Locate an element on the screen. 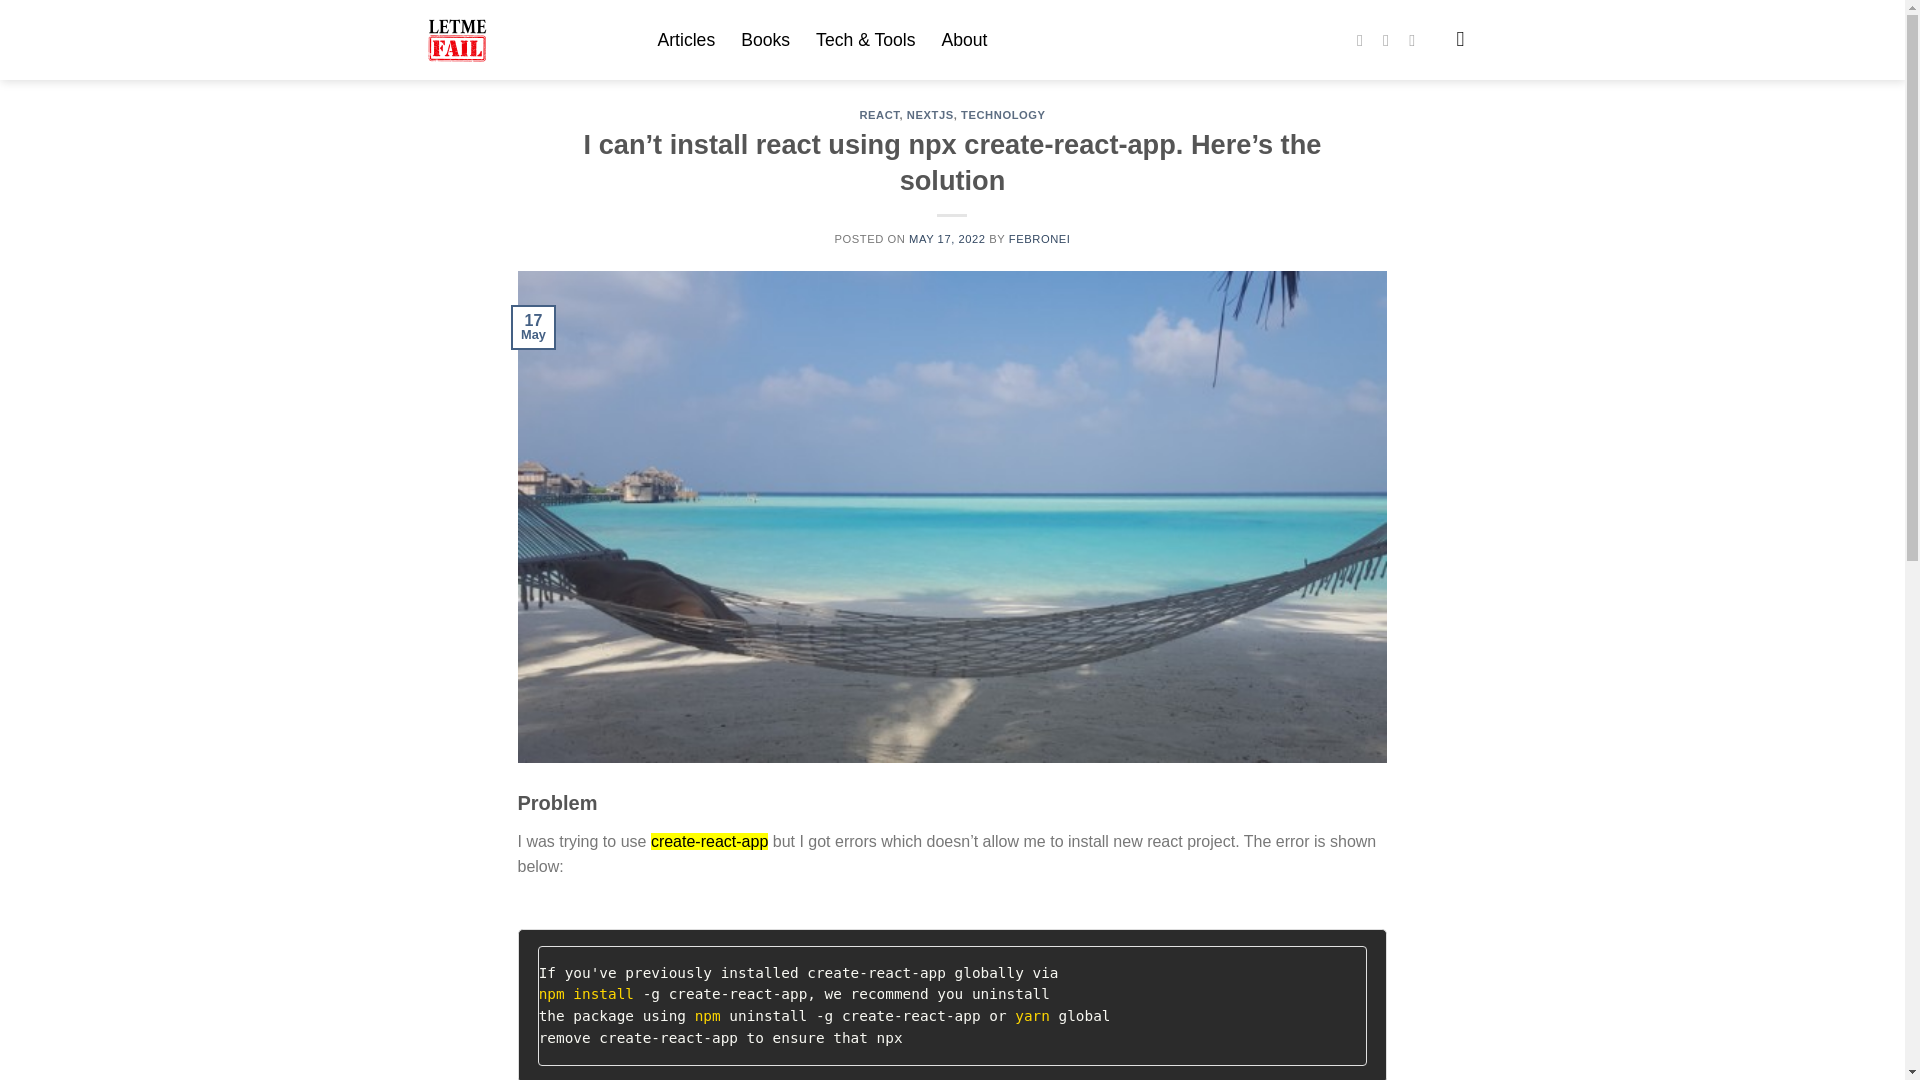  About is located at coordinates (965, 39).